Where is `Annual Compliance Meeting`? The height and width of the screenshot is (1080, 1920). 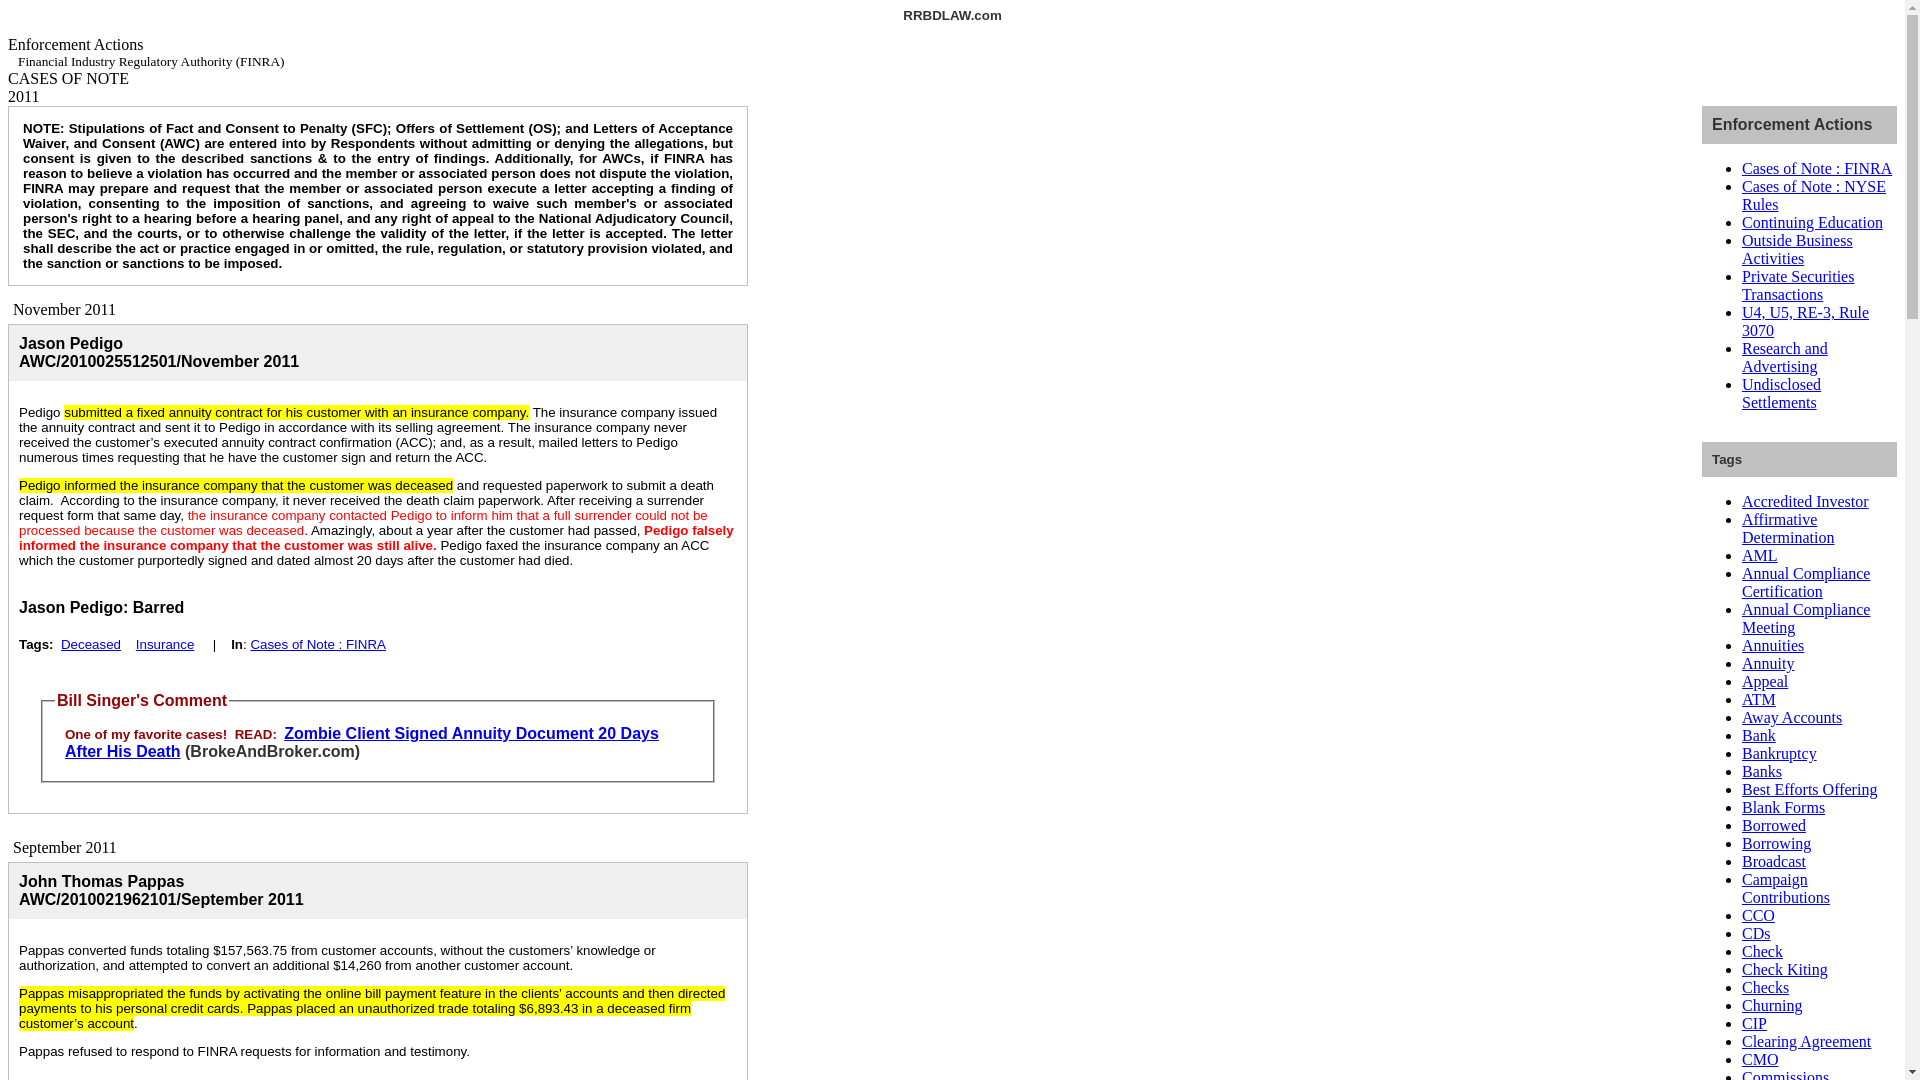
Annual Compliance Meeting is located at coordinates (1806, 618).